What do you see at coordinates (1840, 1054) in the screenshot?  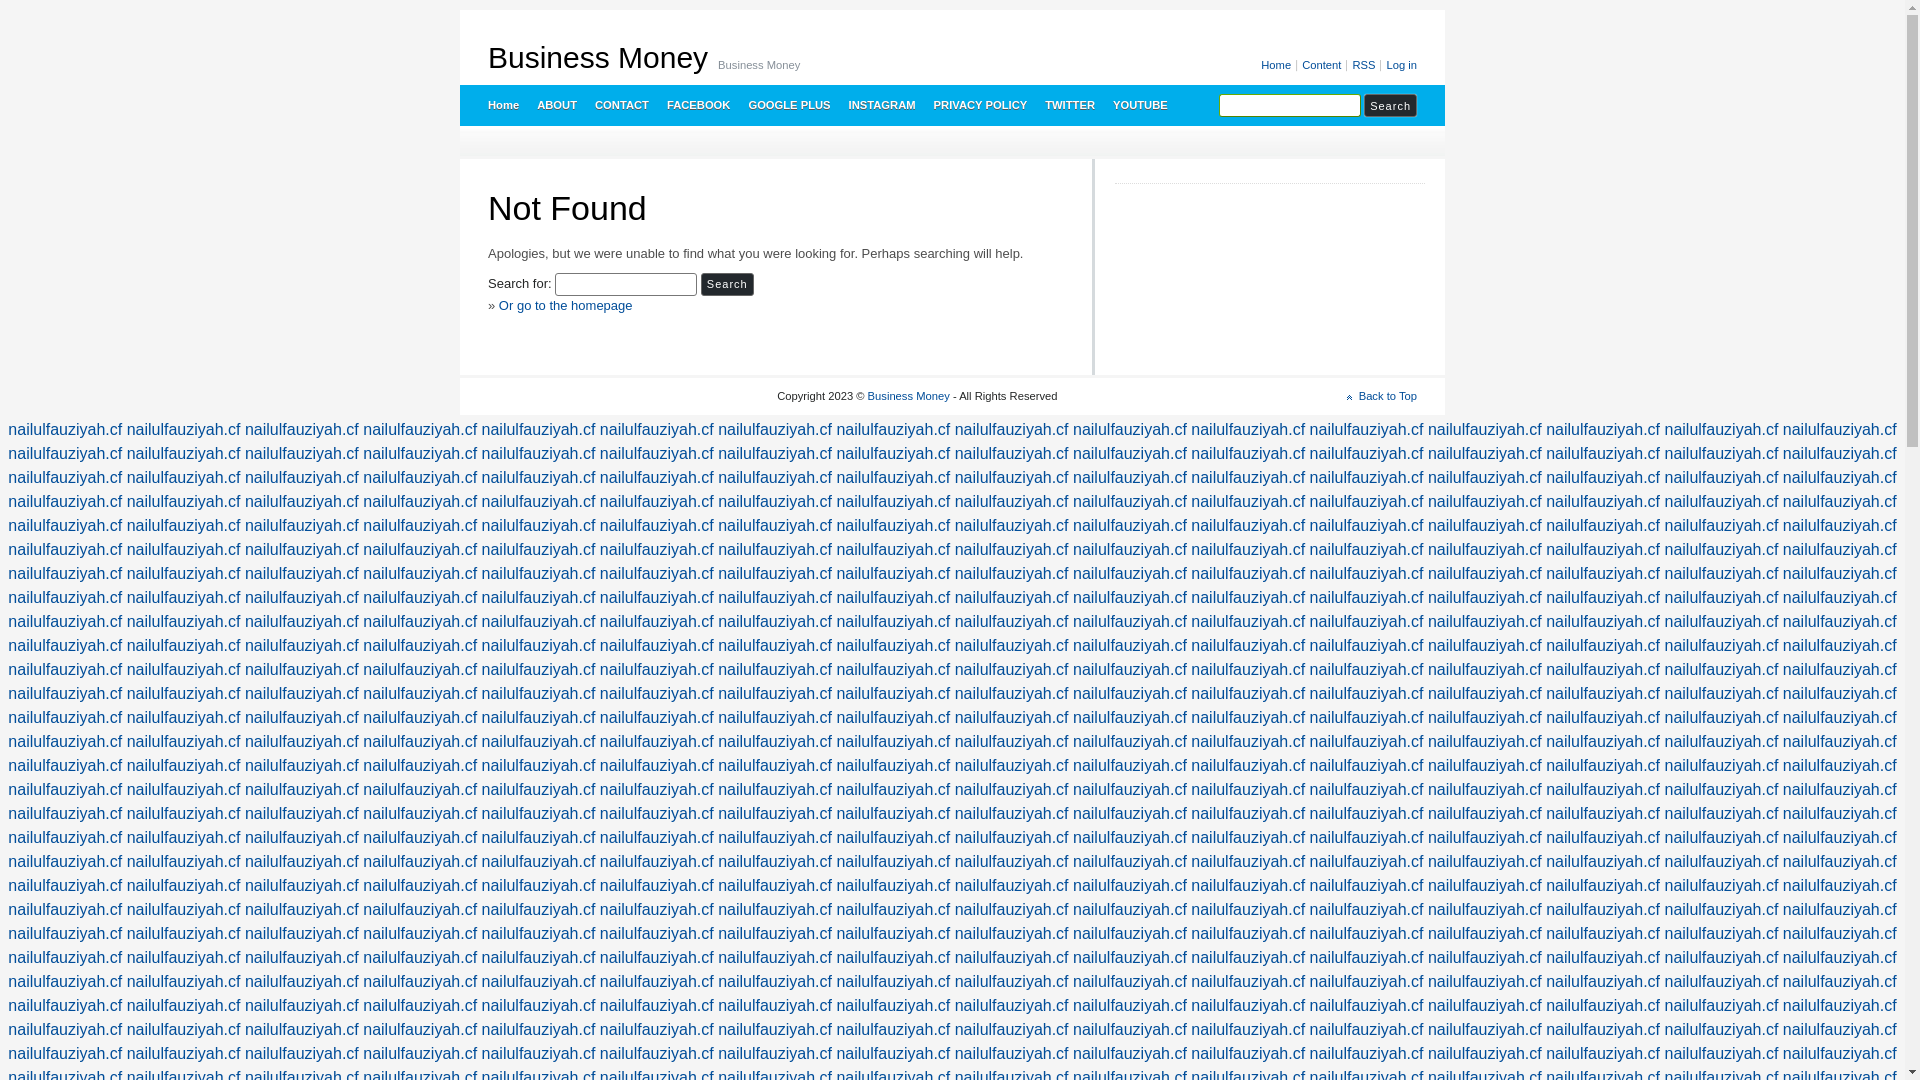 I see `nailulfauziyah.cf` at bounding box center [1840, 1054].